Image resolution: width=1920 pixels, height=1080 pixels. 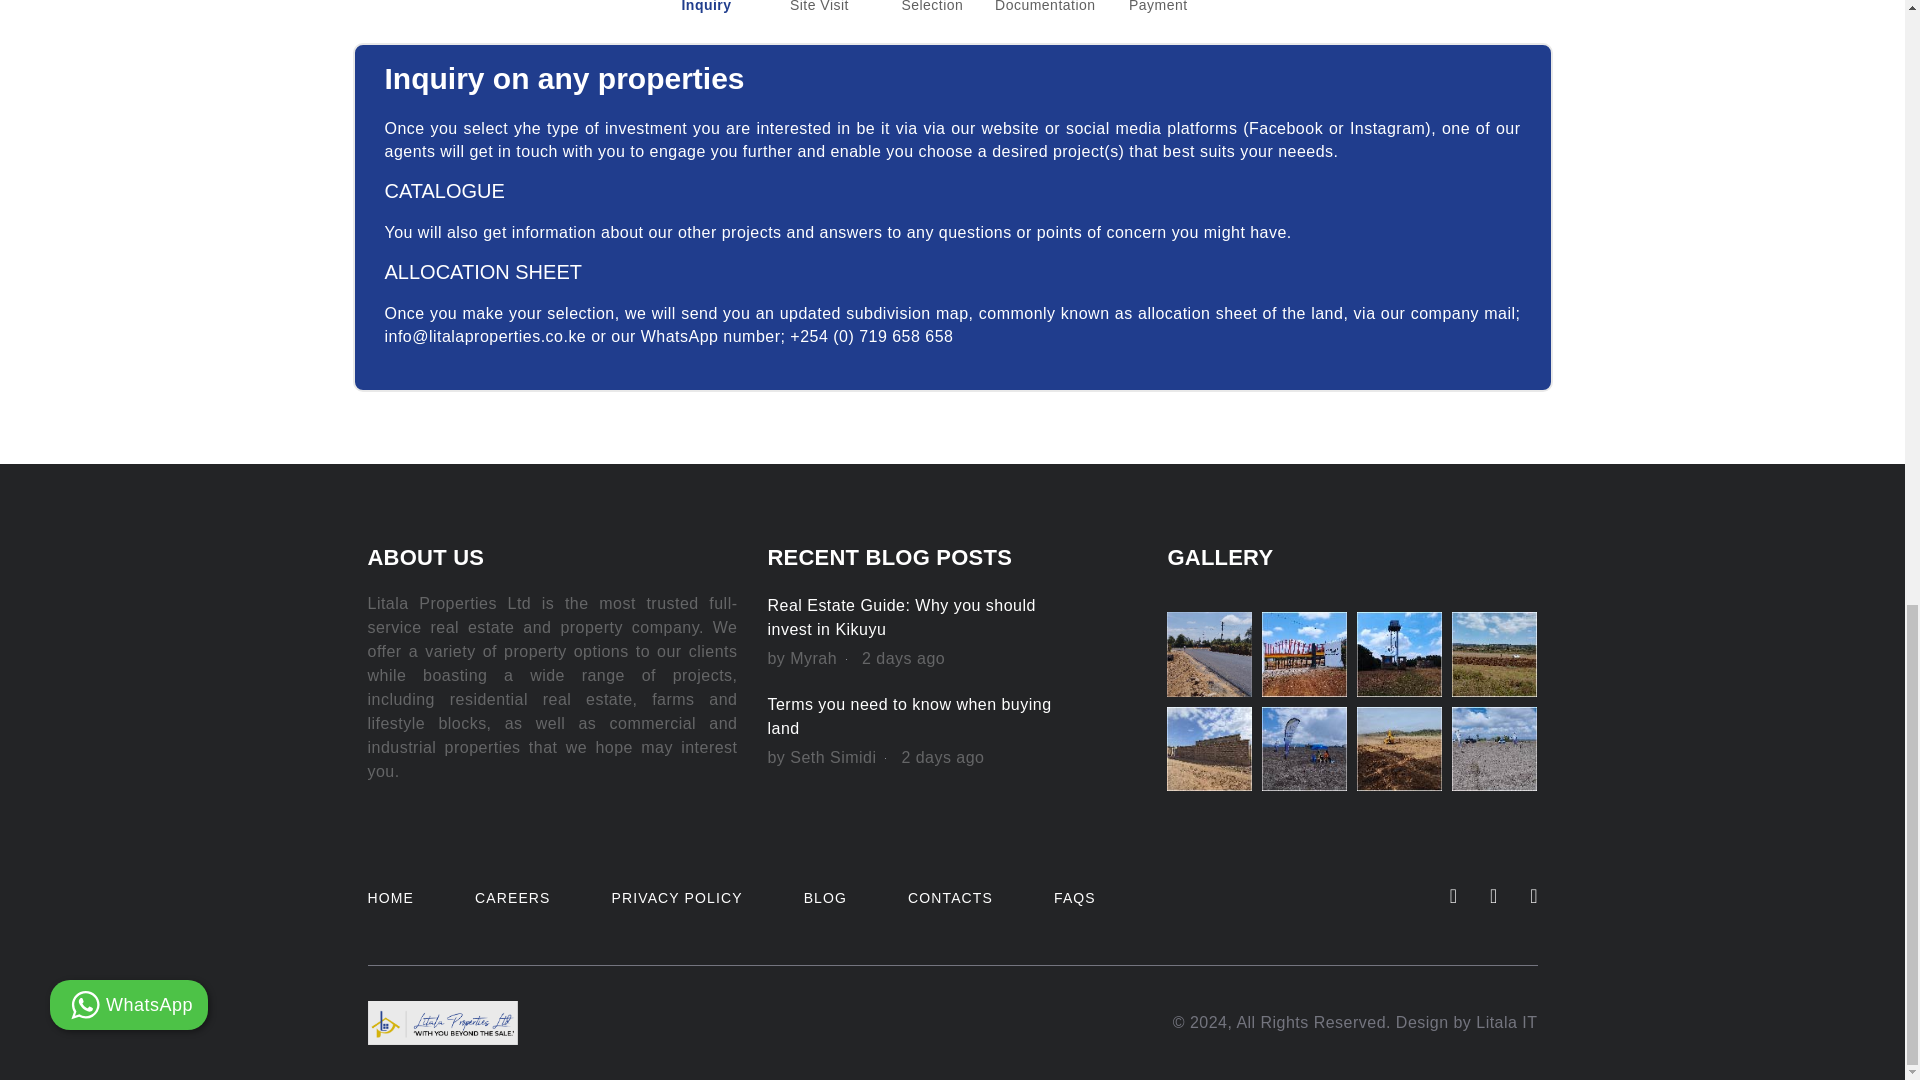 I want to click on Documentation, so click(x=1044, y=8).